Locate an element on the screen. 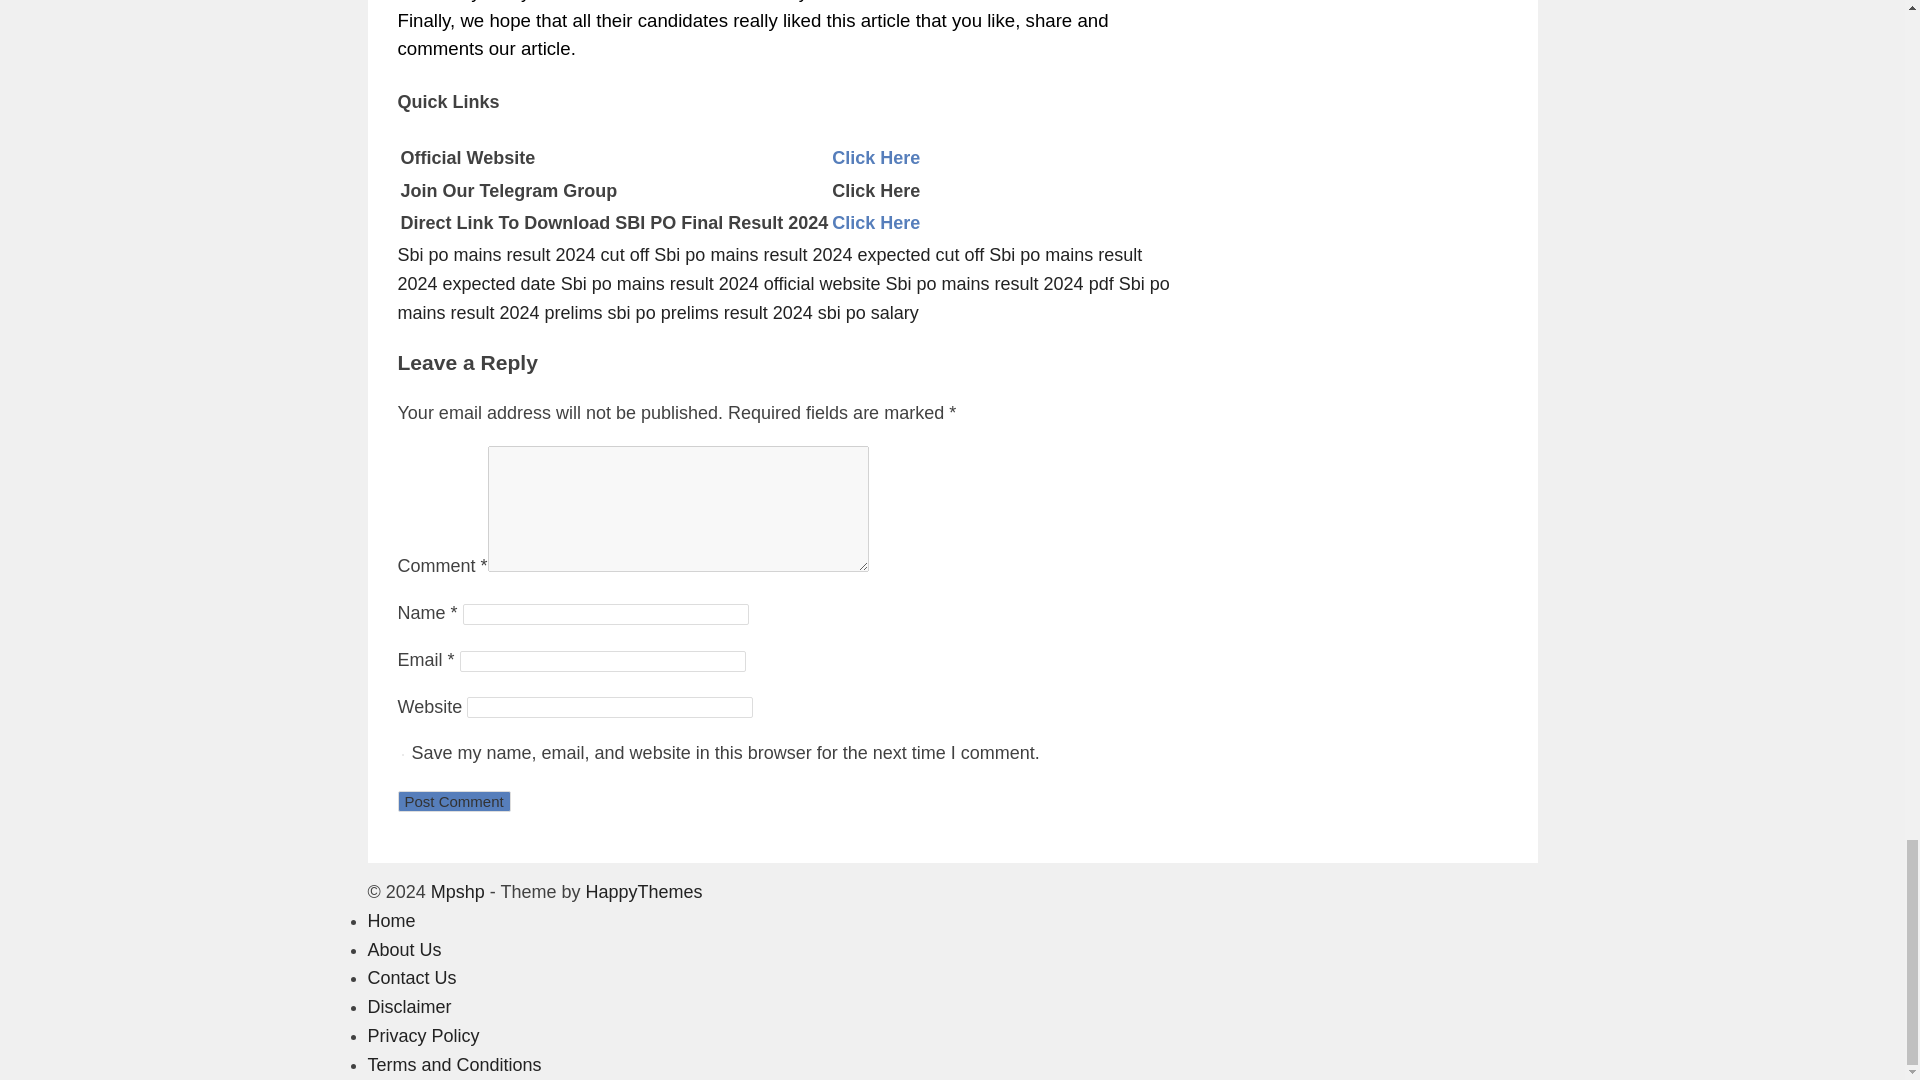  Sbi po mains result 2024 expected cut off is located at coordinates (818, 254).